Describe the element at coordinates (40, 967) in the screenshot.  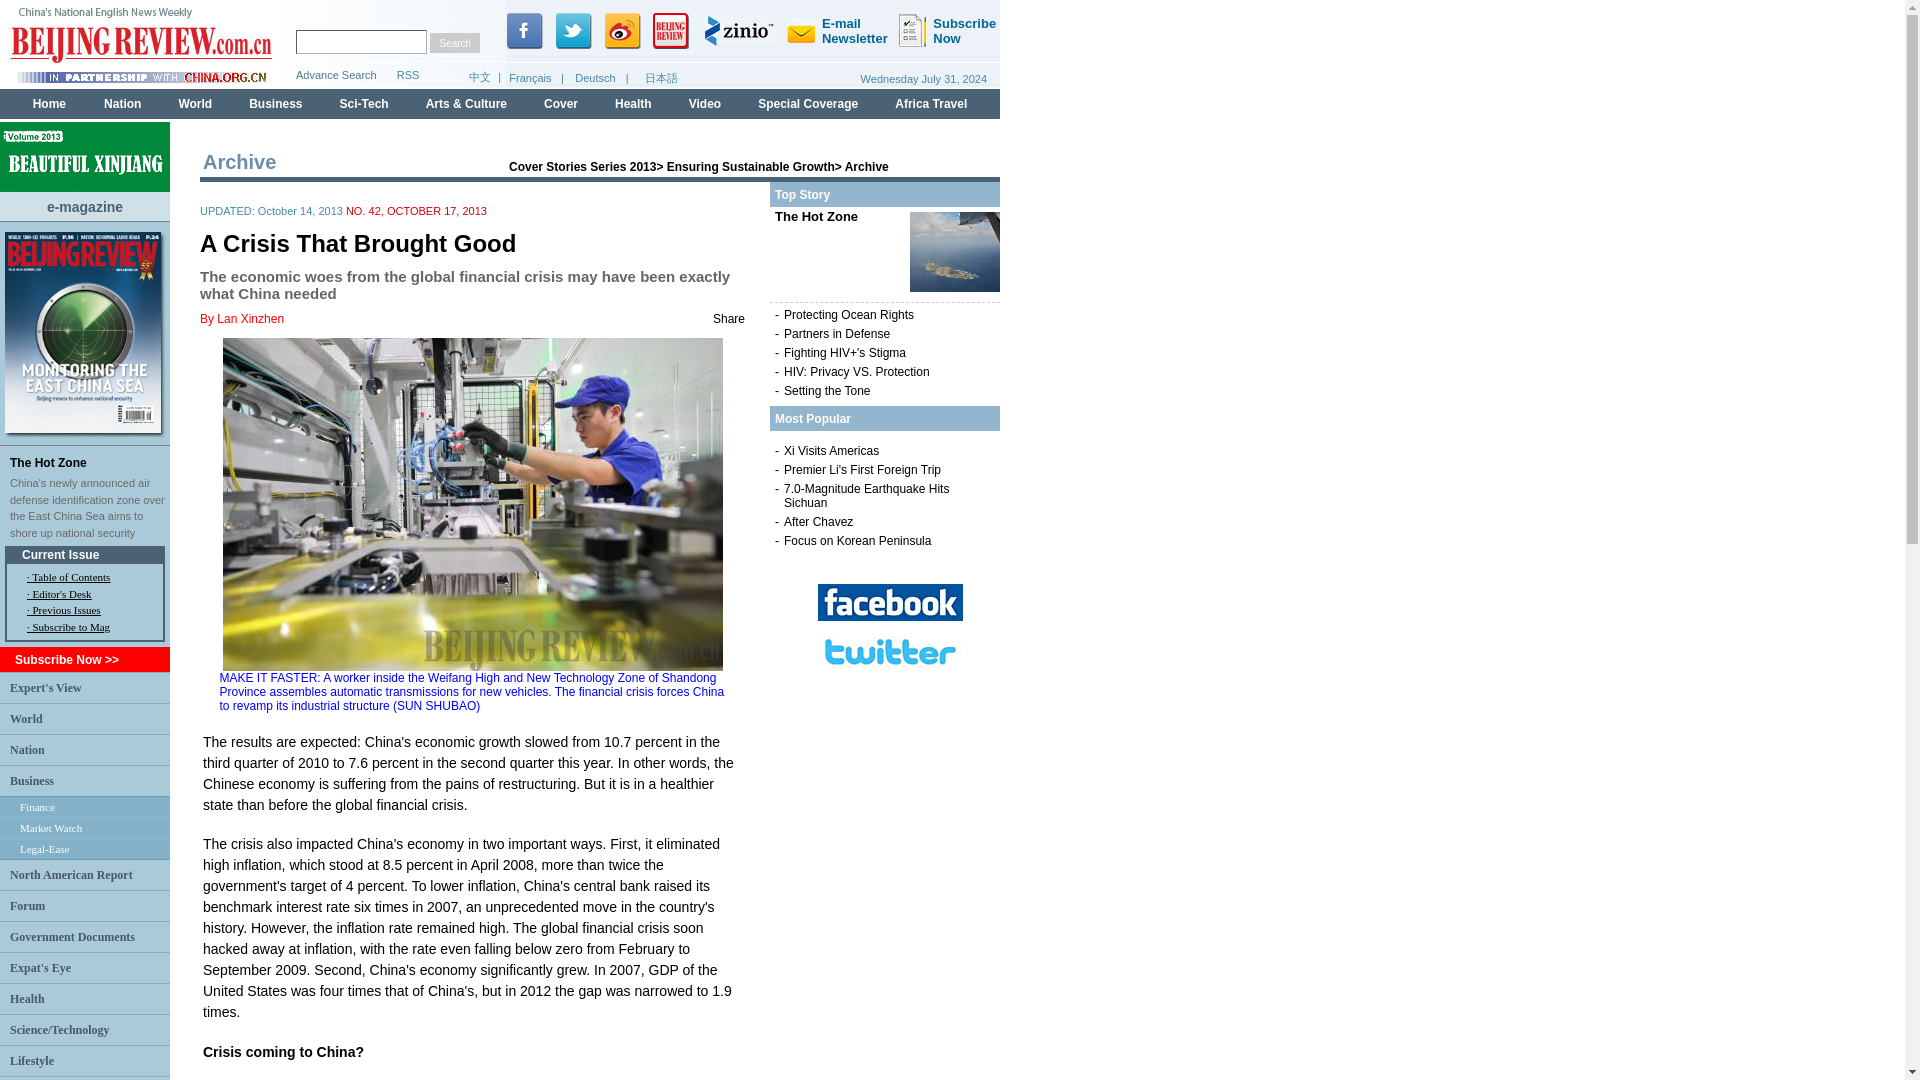
I see `Expat's Eye` at that location.